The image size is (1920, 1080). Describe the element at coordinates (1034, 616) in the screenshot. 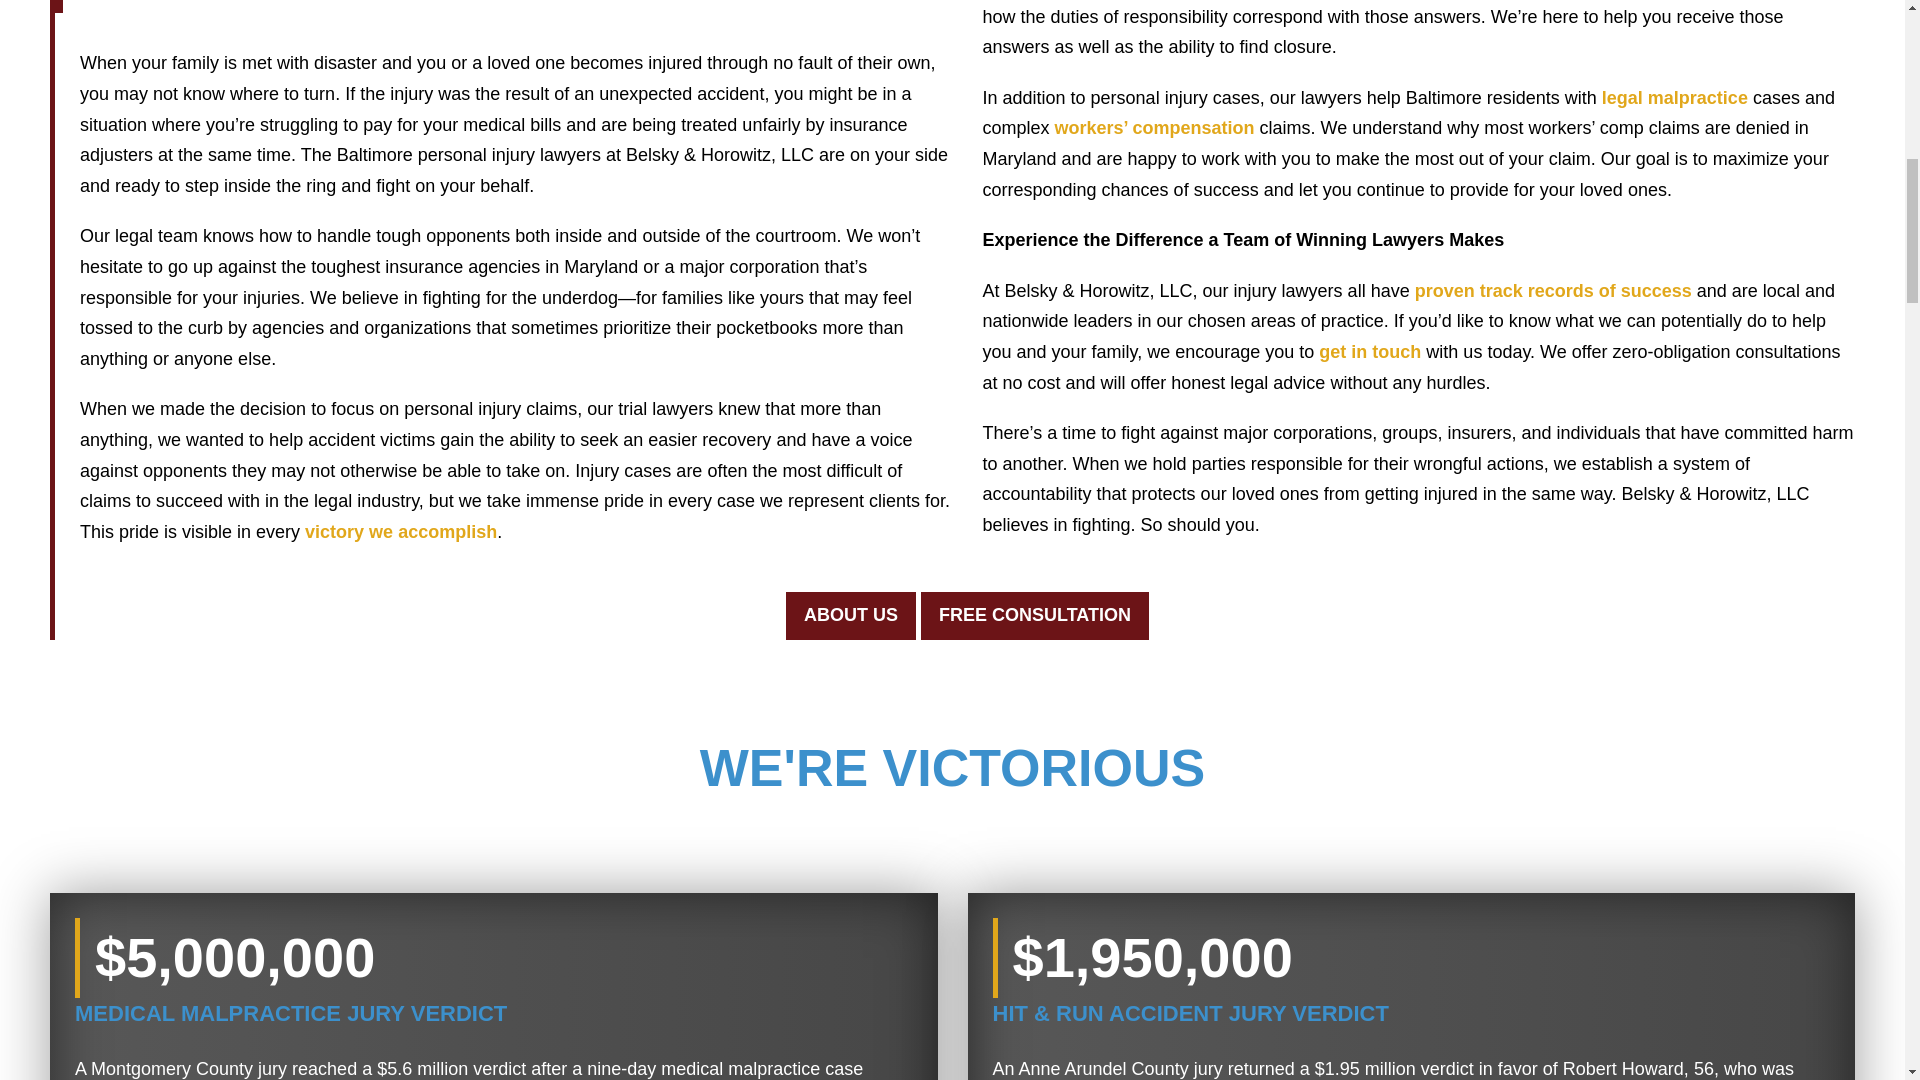

I see `FREE CONSULTATION` at that location.